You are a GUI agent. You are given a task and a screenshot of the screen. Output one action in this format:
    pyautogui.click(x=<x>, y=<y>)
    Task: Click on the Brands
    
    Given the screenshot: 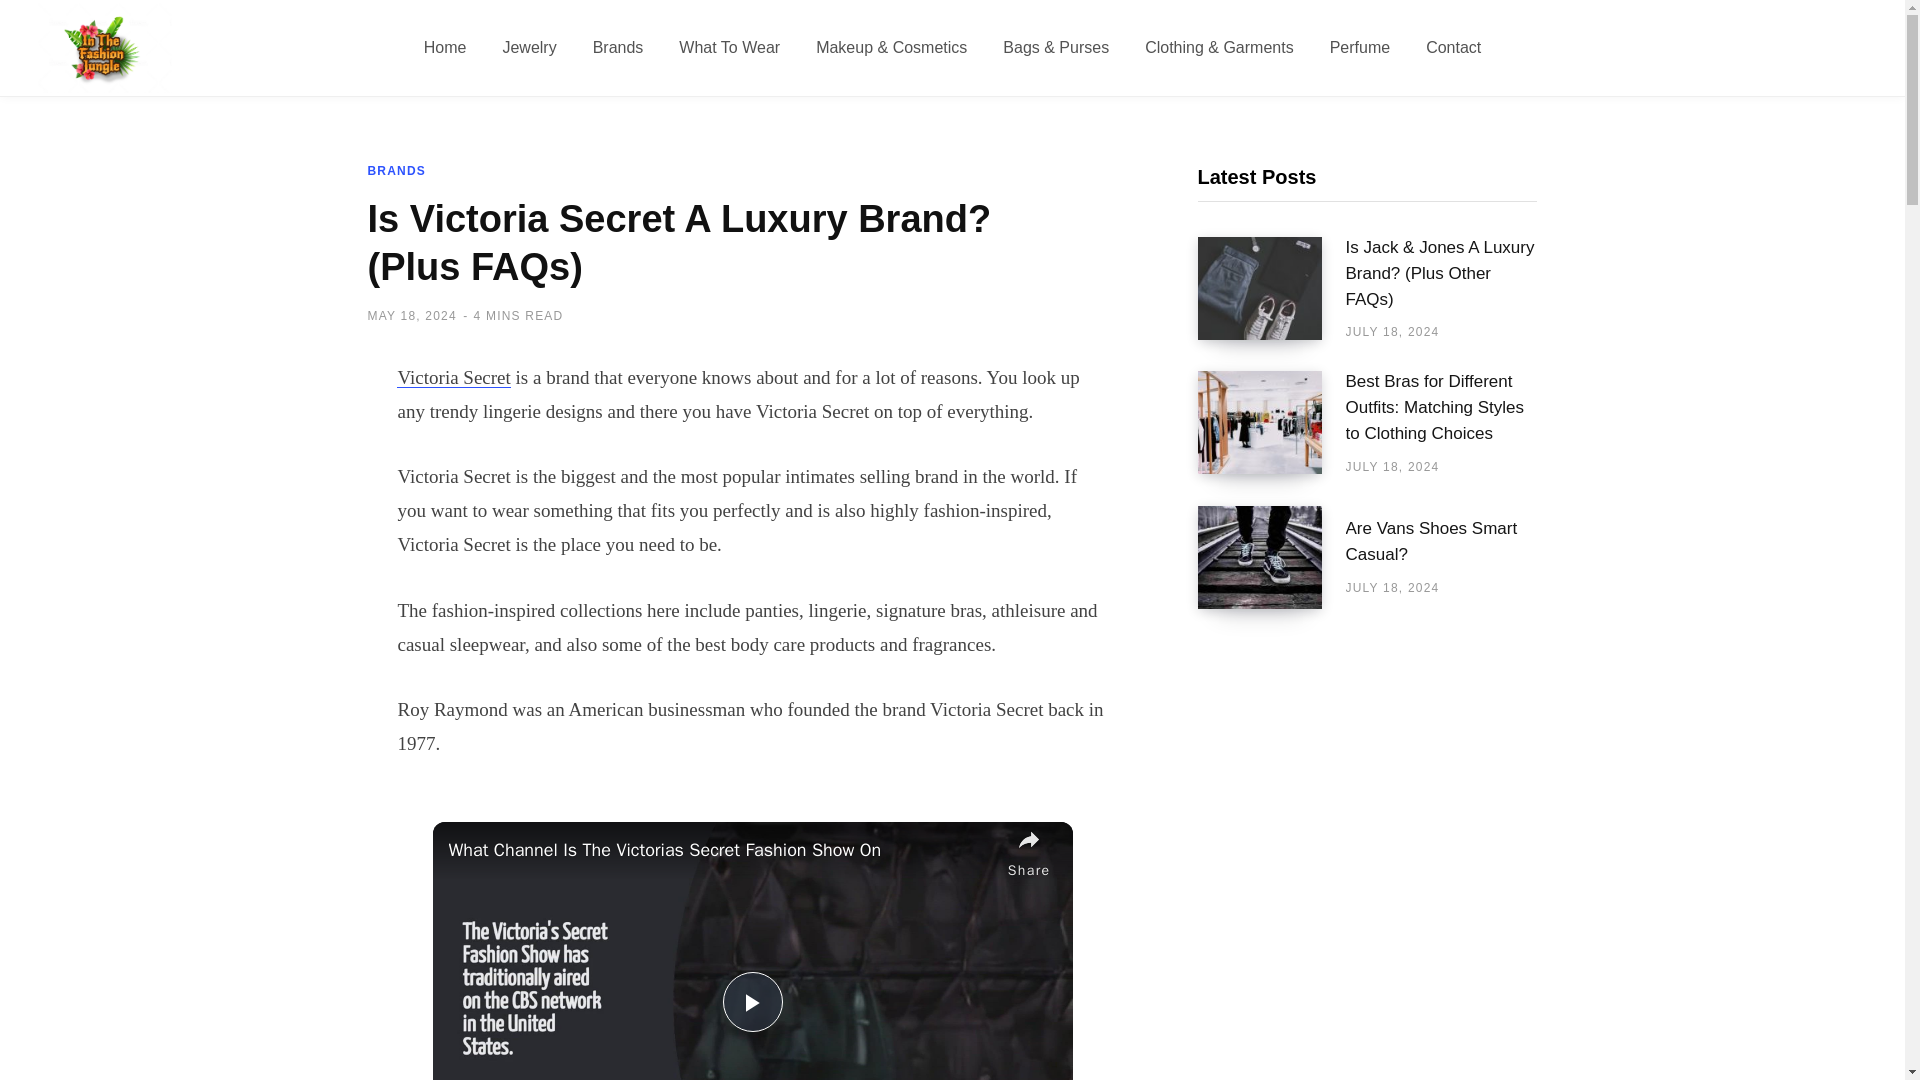 What is the action you would take?
    pyautogui.click(x=618, y=48)
    